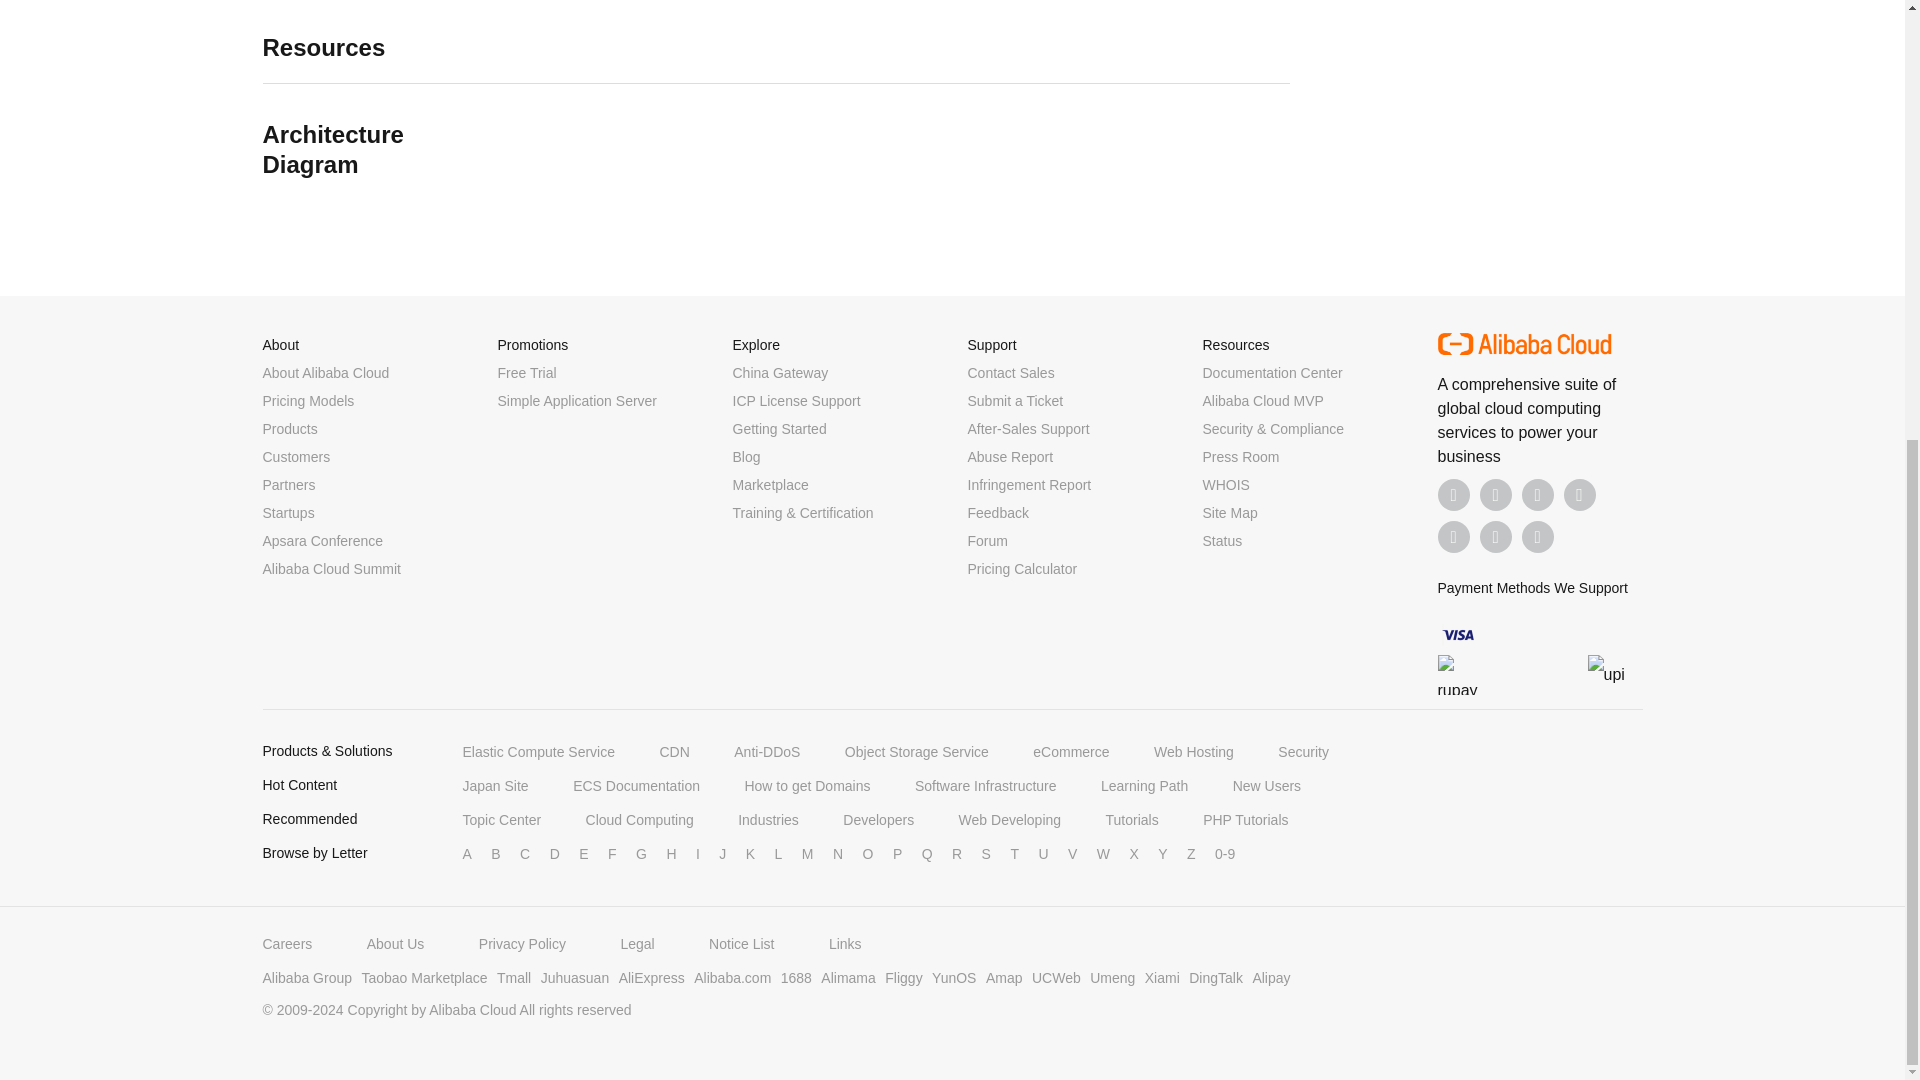  I want to click on Linkedin, so click(1496, 494).